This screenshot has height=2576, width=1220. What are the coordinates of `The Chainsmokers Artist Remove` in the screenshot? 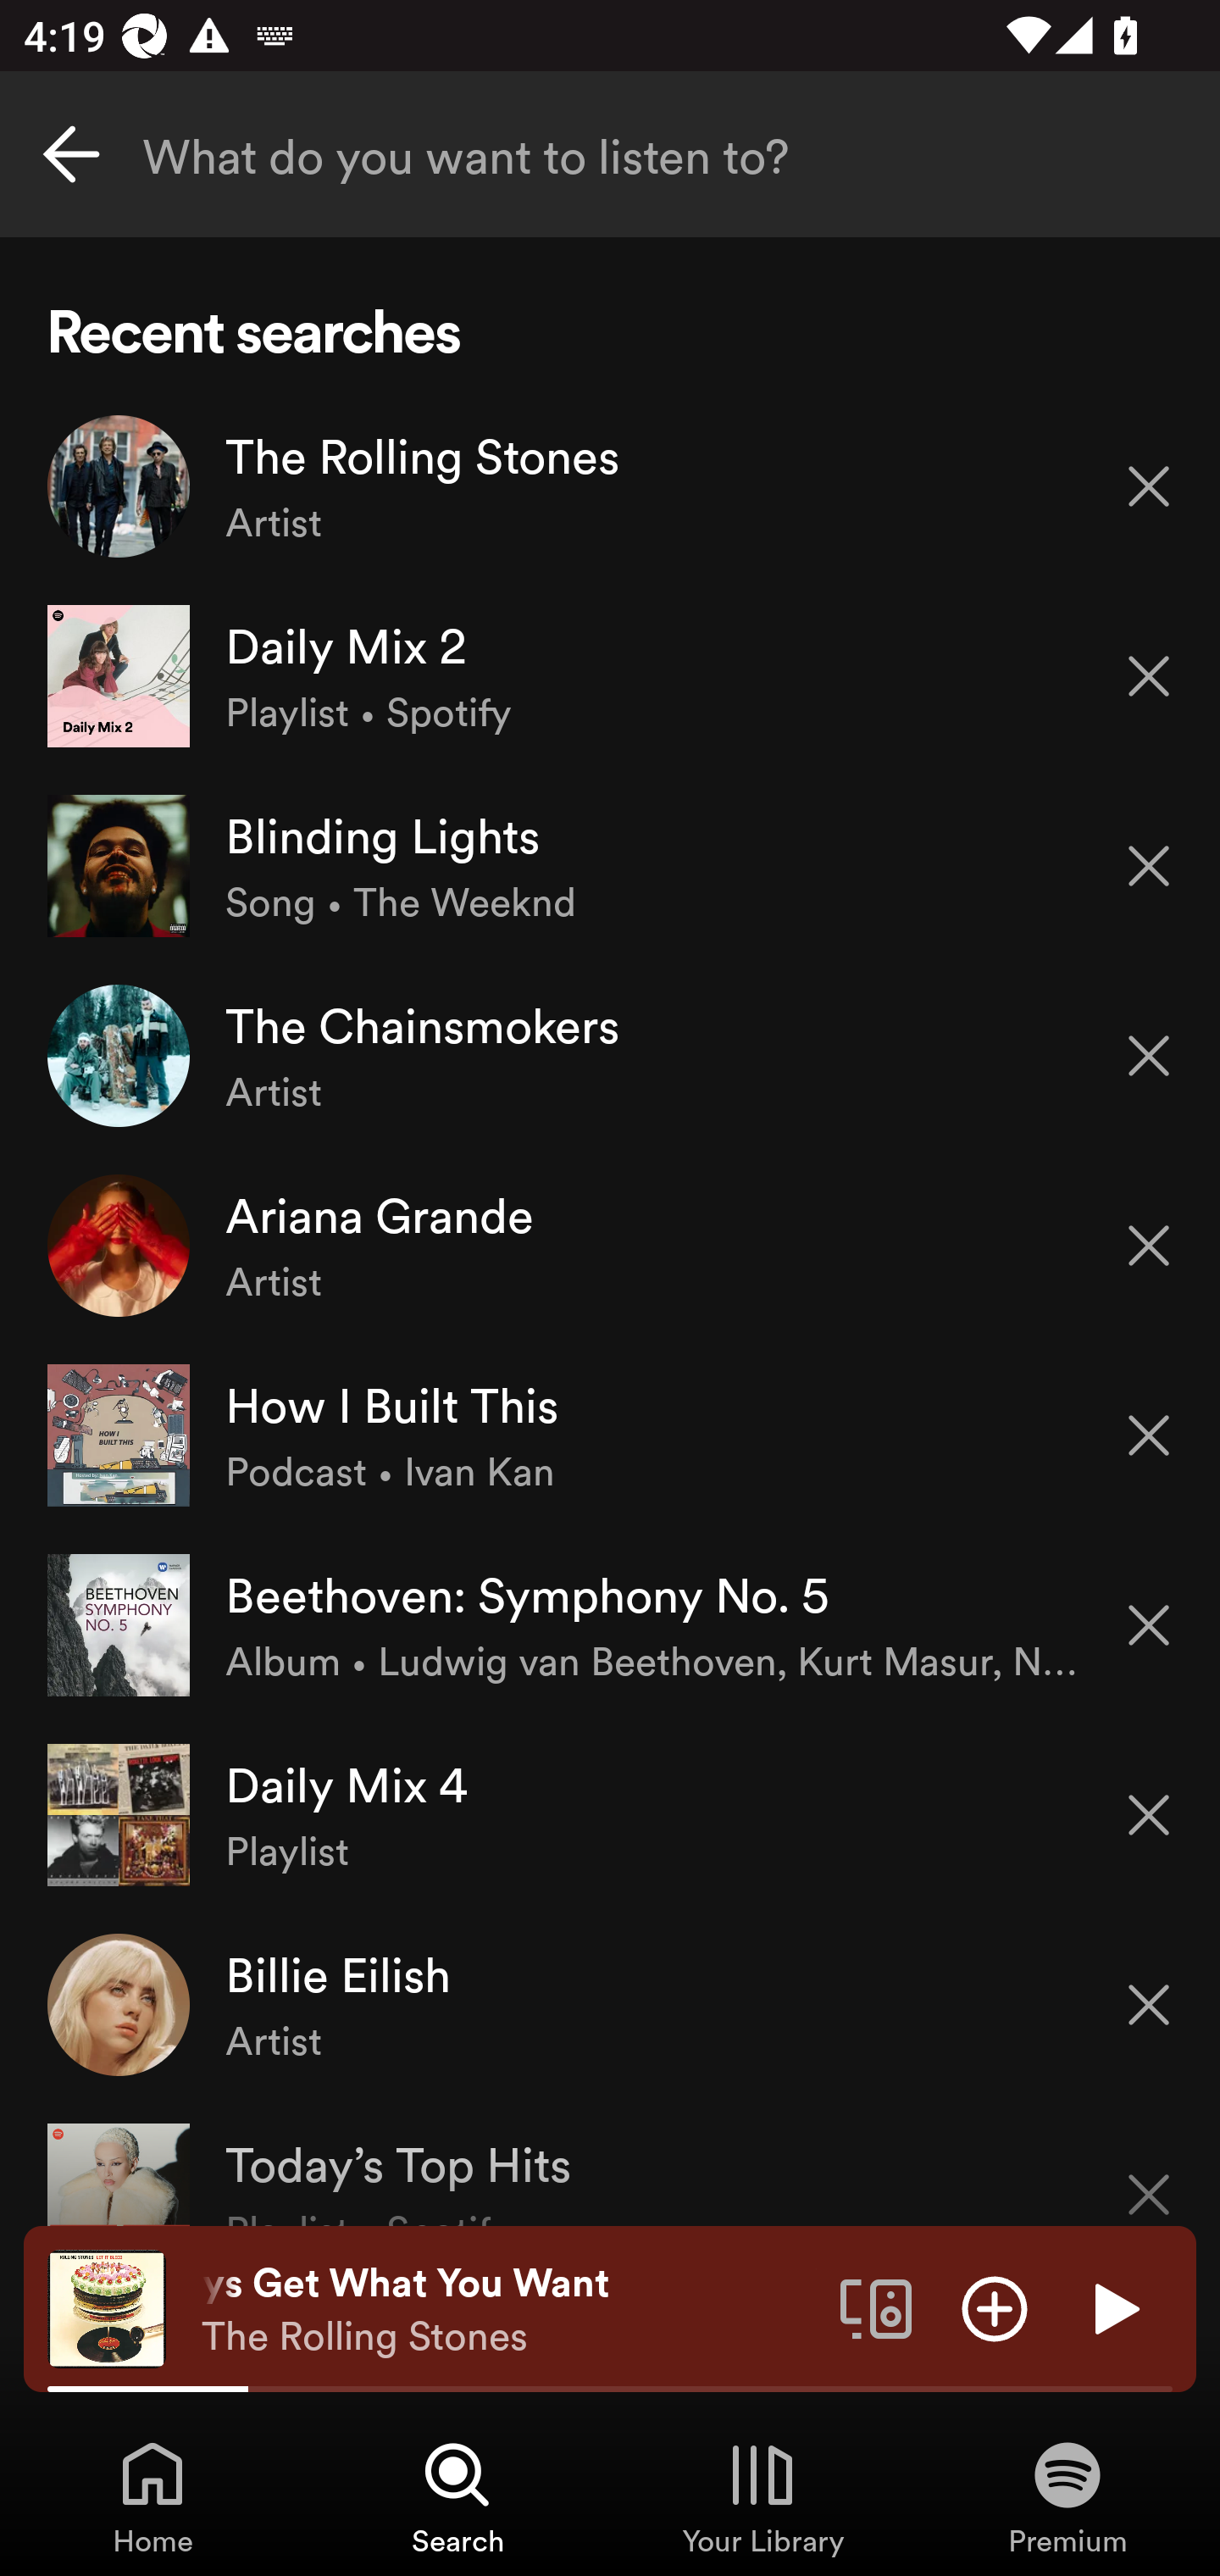 It's located at (610, 1056).